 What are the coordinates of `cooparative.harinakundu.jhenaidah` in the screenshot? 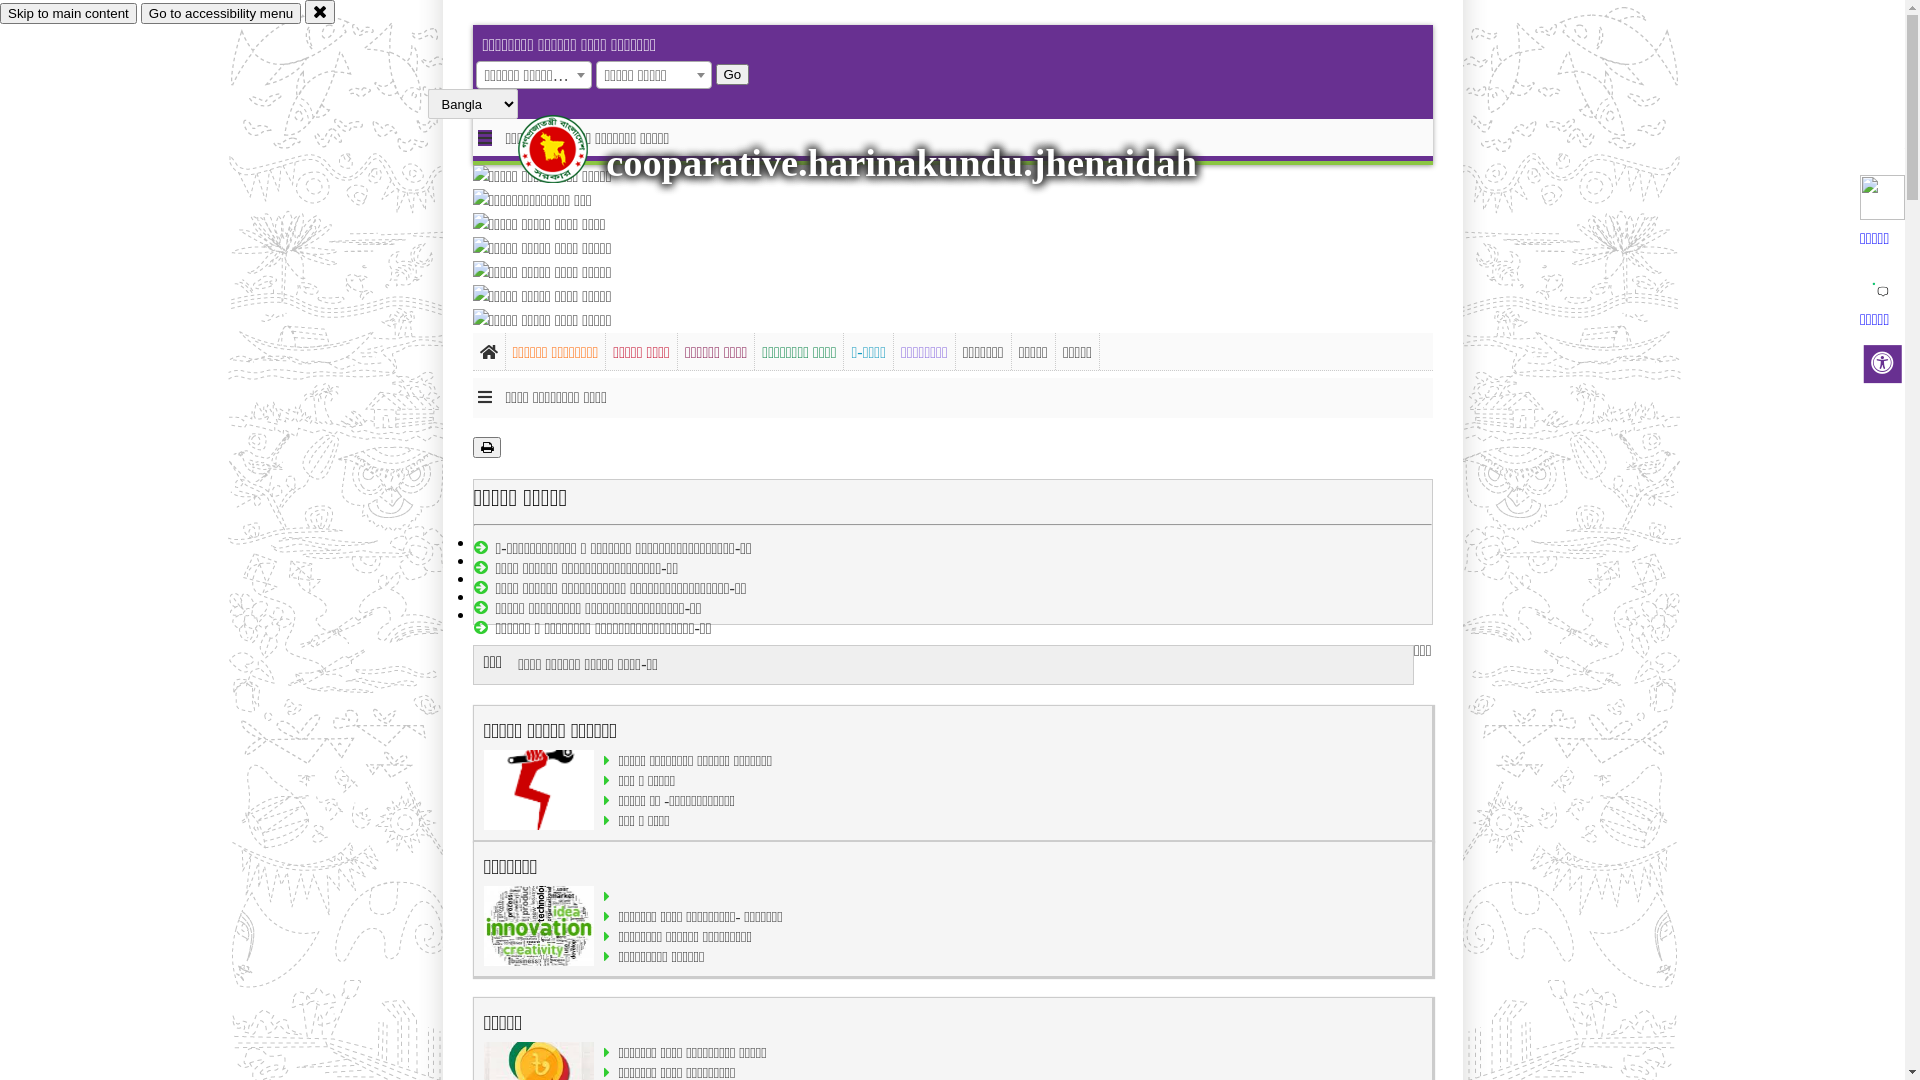 It's located at (902, 163).